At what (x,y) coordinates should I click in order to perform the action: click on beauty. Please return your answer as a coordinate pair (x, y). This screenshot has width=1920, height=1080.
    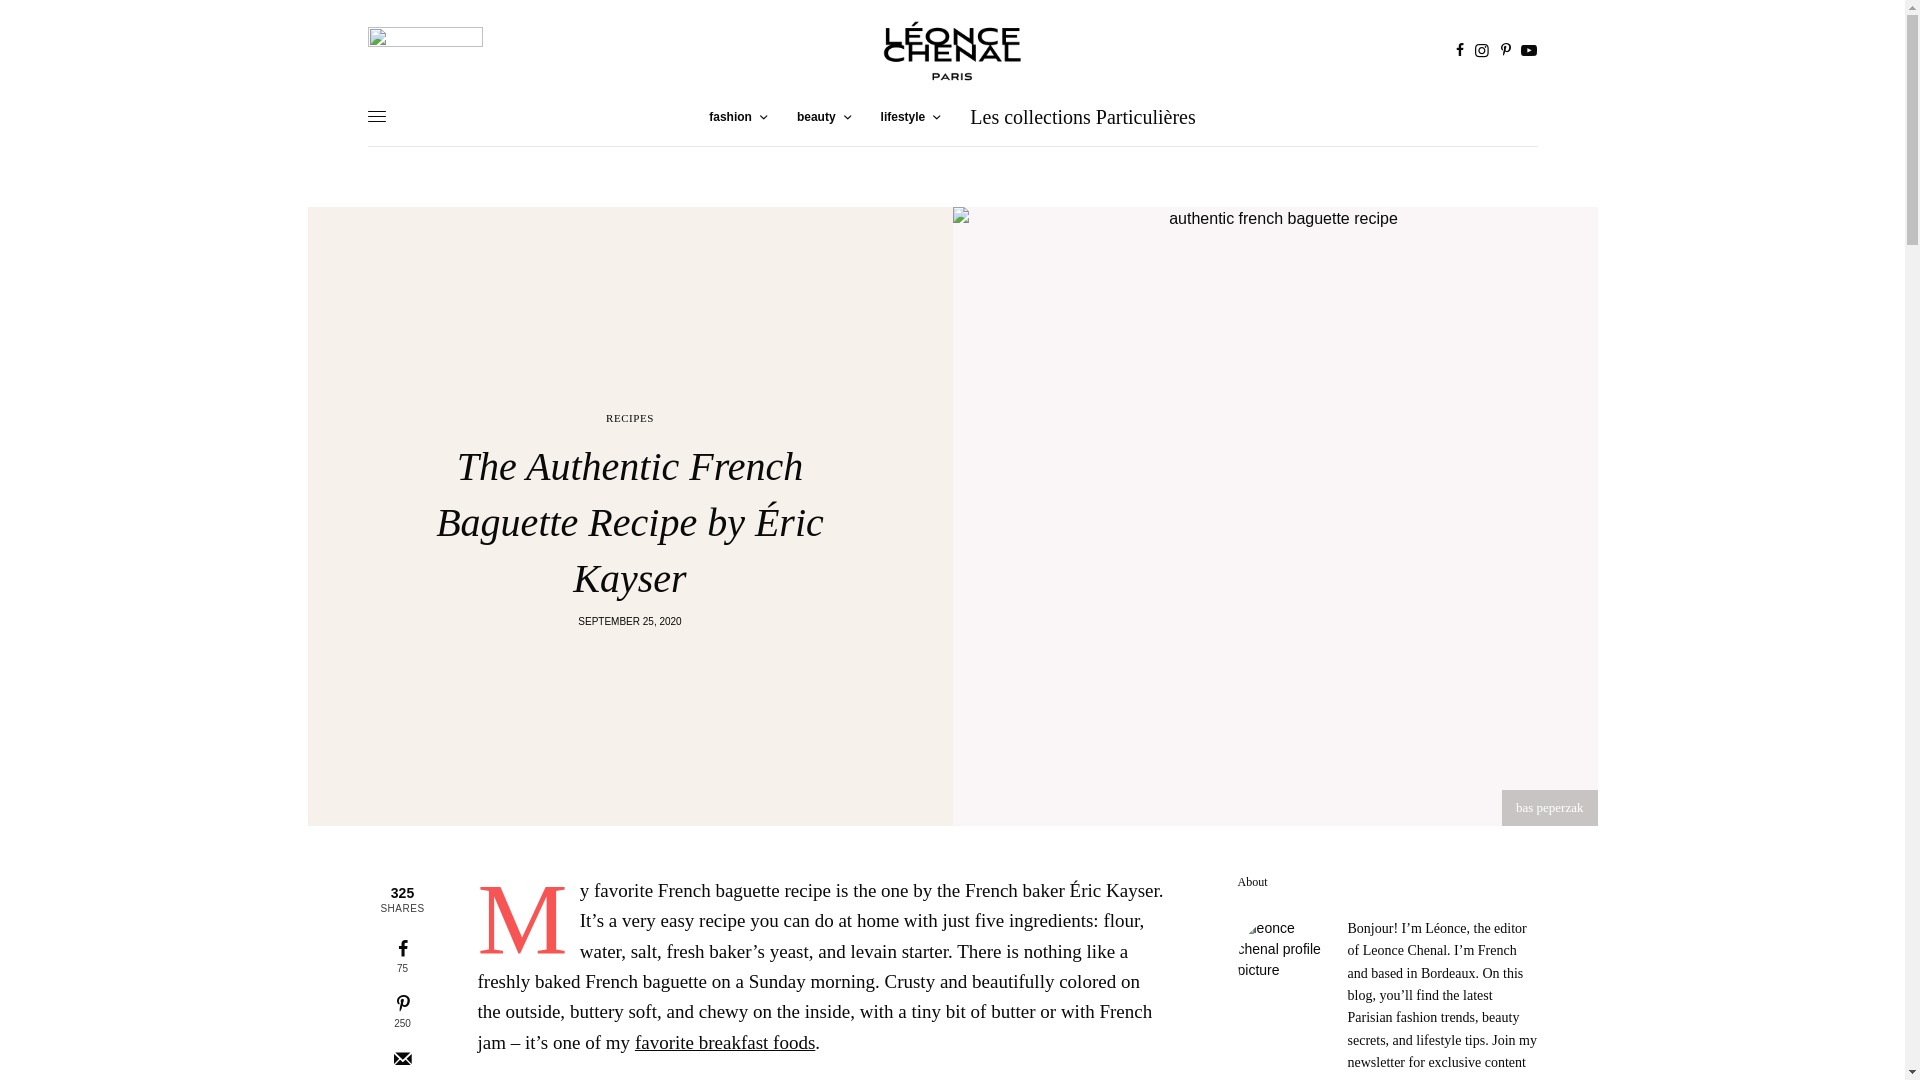
    Looking at the image, I should click on (823, 116).